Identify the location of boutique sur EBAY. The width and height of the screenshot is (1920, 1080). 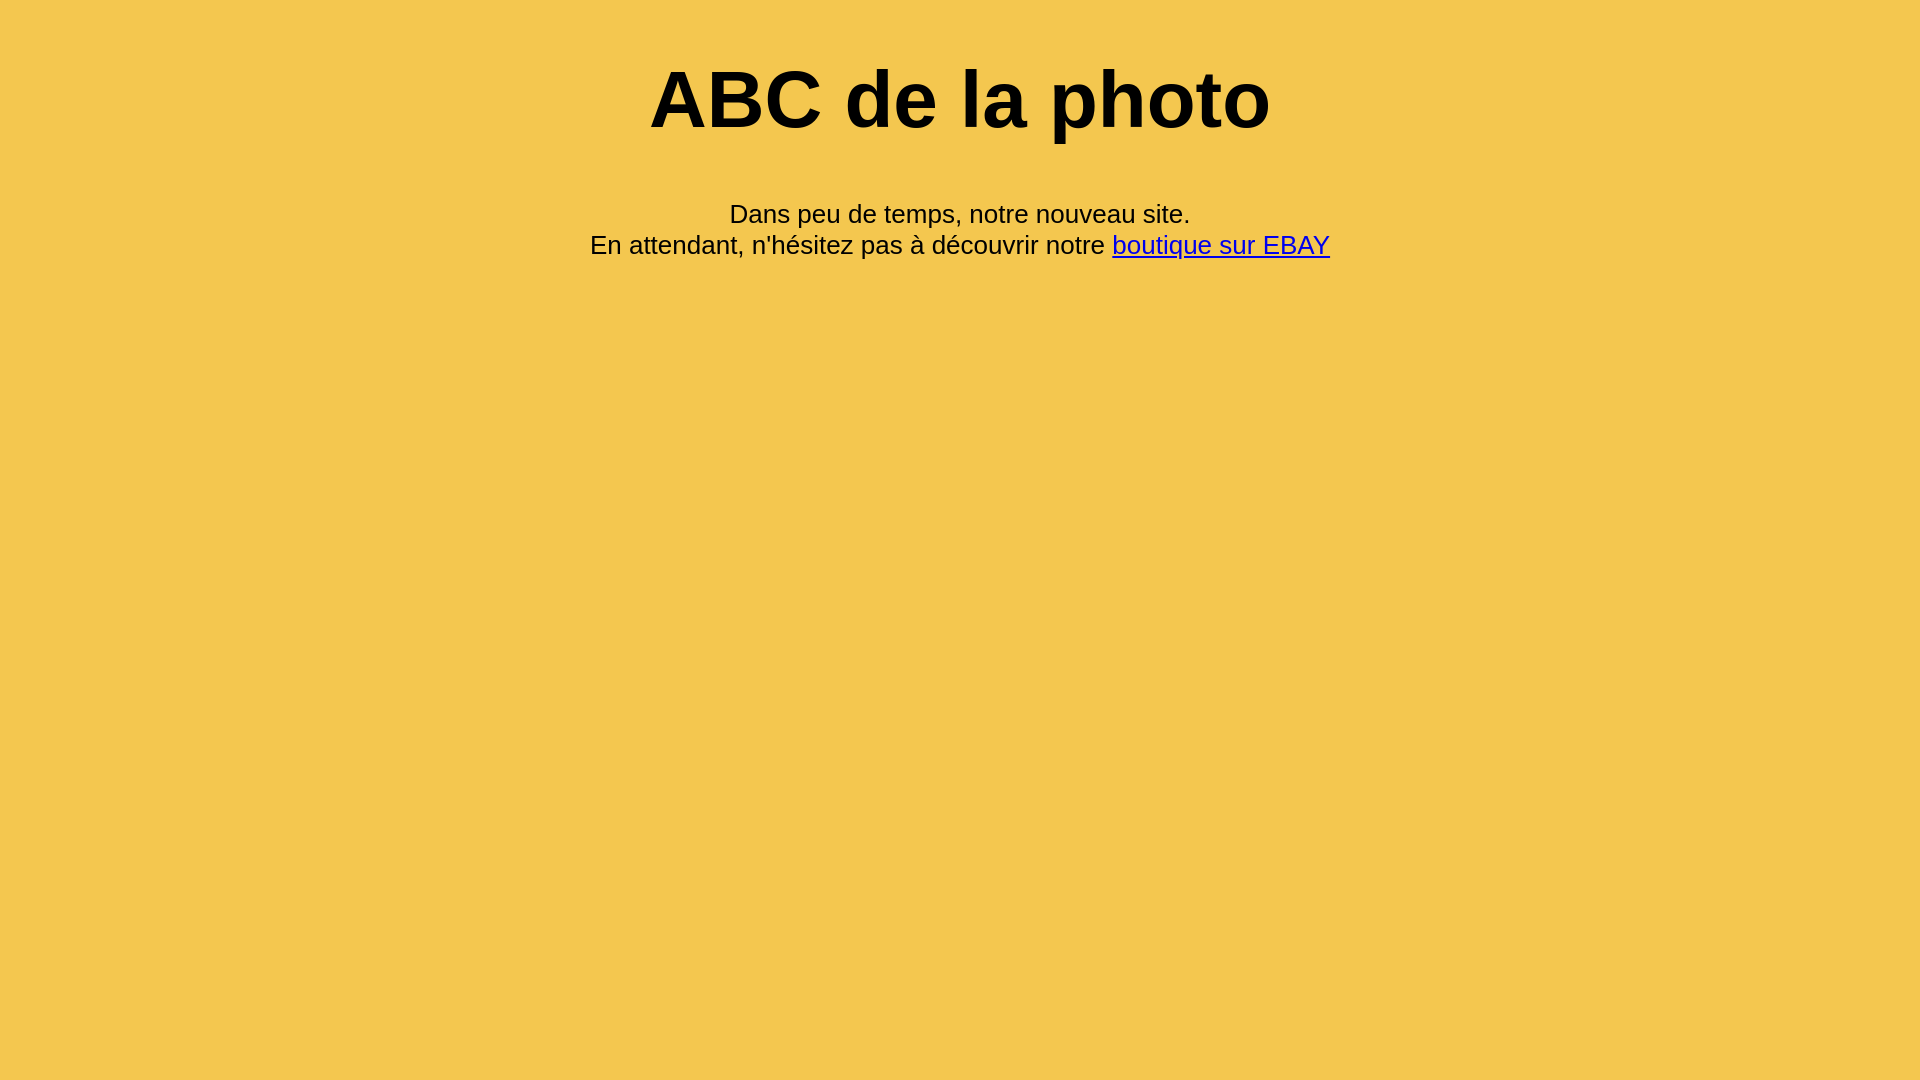
(1221, 245).